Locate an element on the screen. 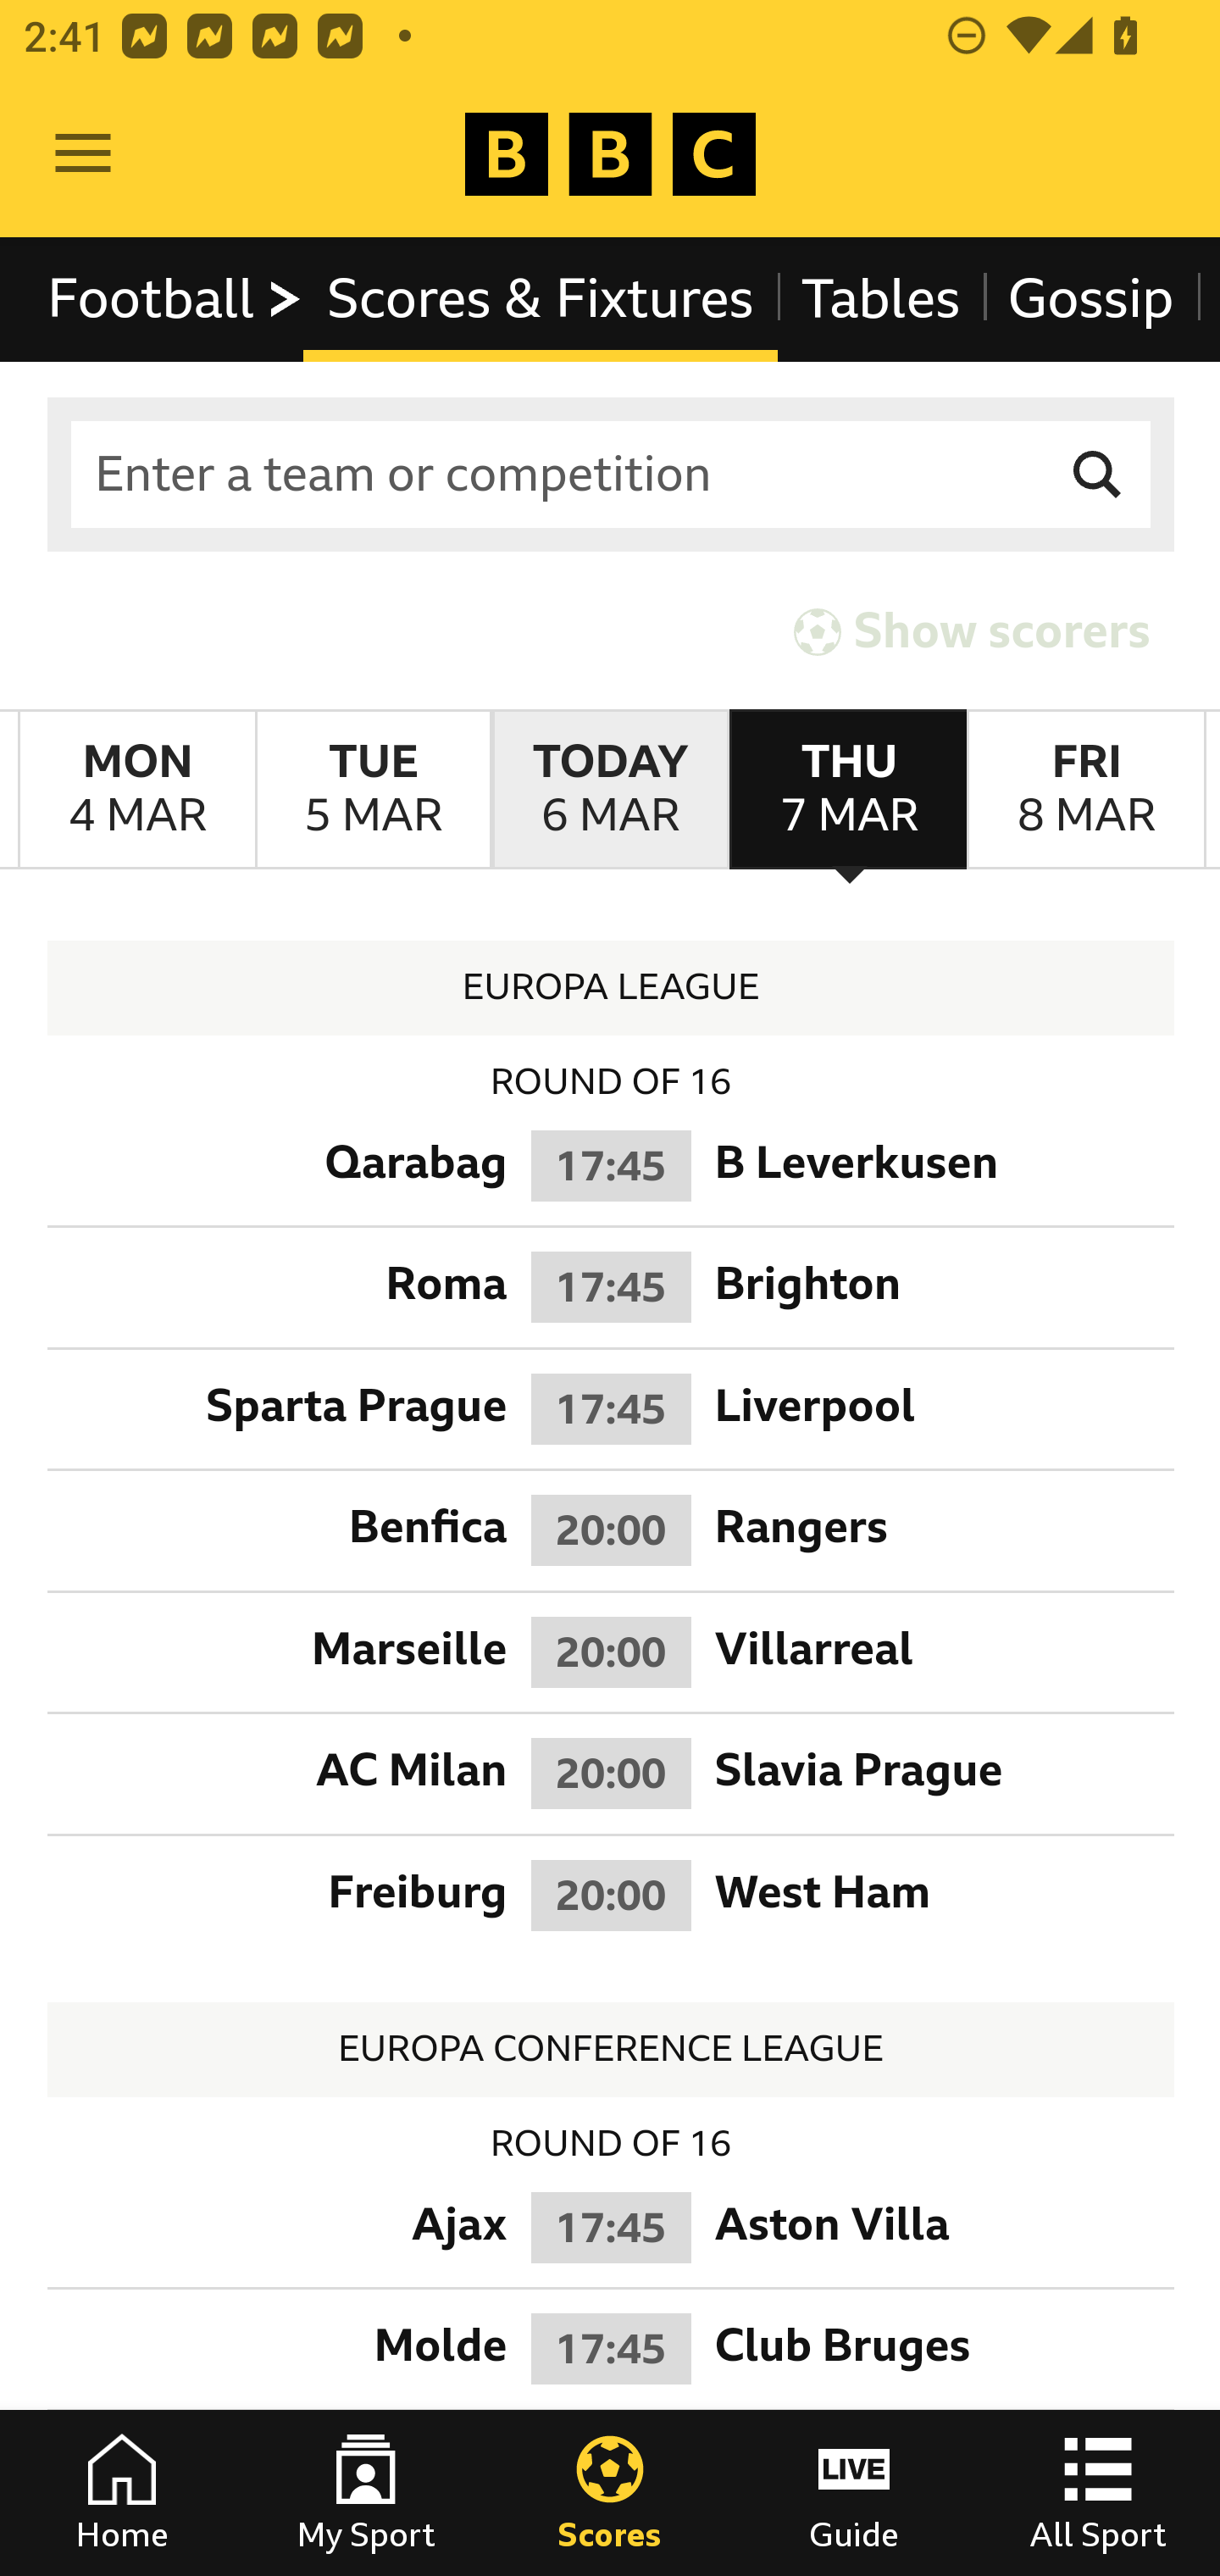 Image resolution: width=1220 pixels, height=2576 pixels. TuesdayMarch 5th Tuesday March 5th is located at coordinates (373, 790).